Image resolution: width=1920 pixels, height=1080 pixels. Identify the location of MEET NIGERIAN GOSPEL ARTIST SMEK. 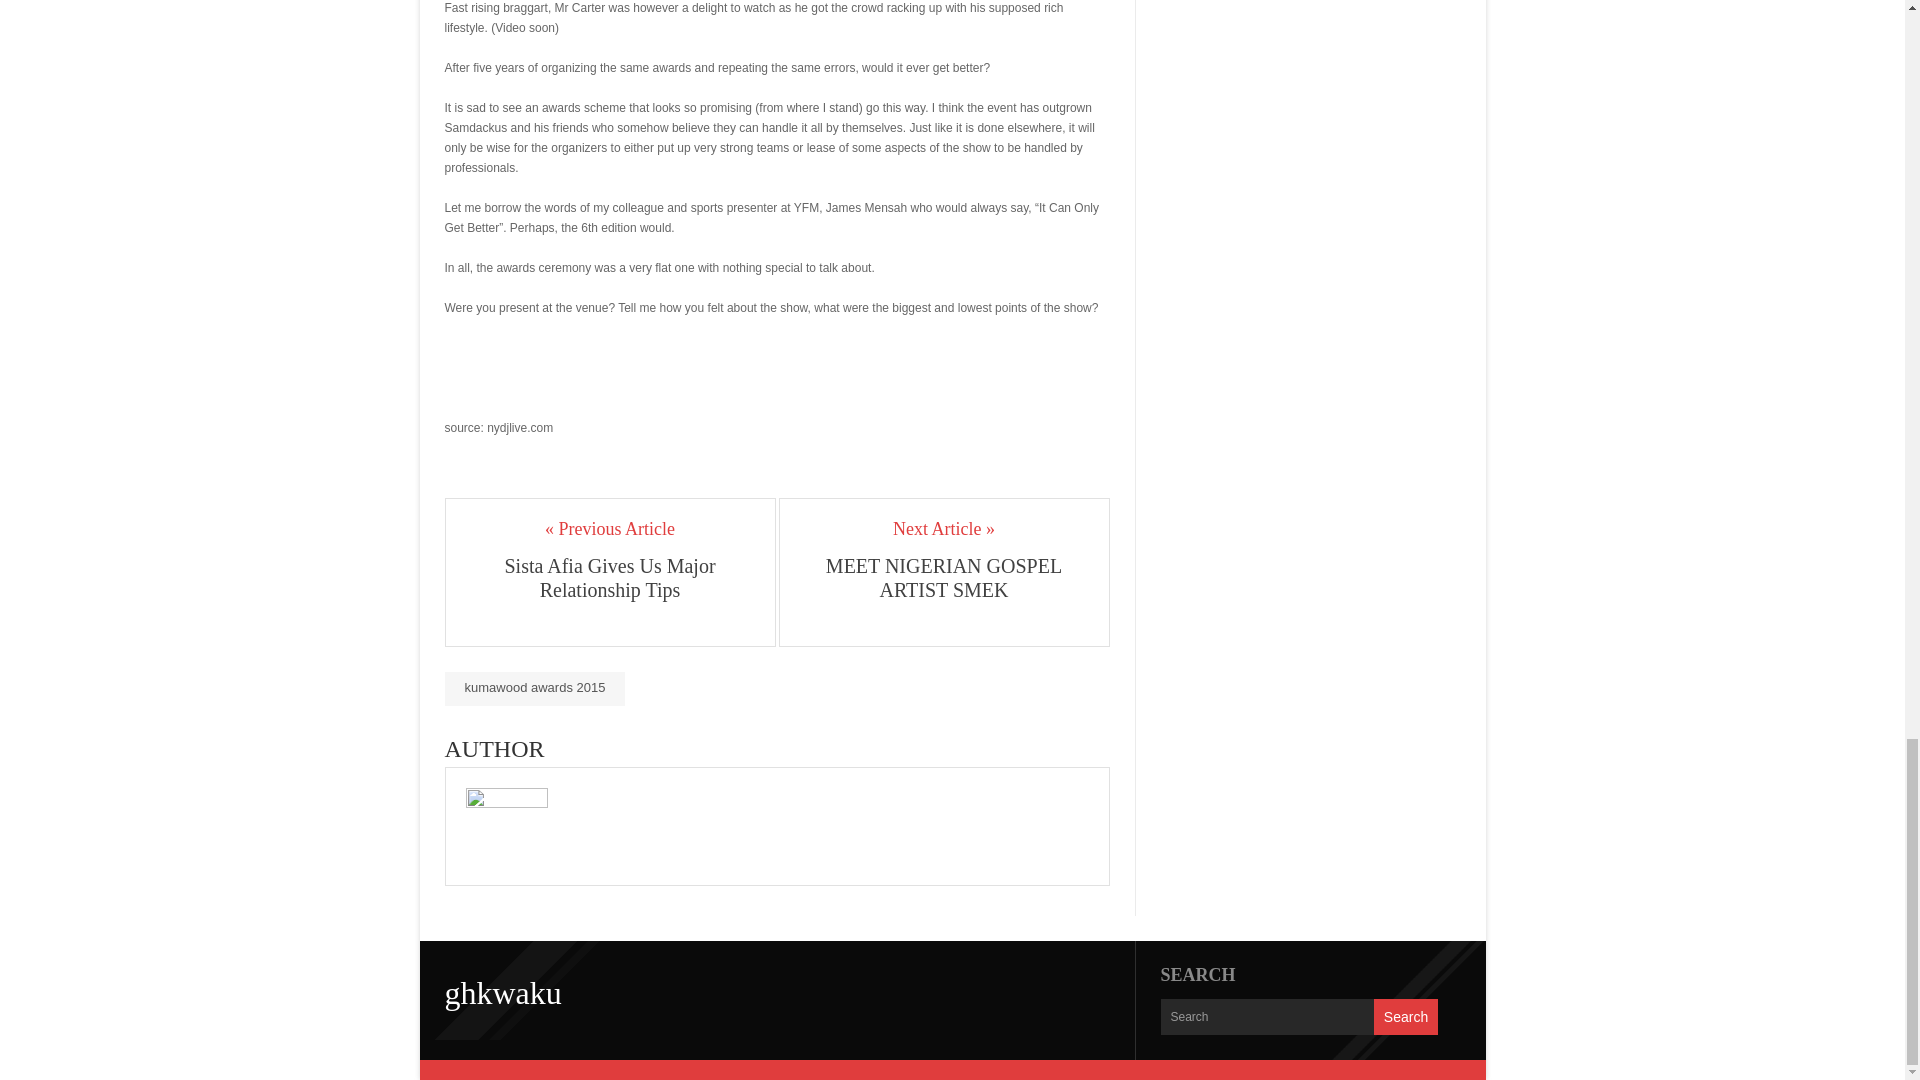
(944, 578).